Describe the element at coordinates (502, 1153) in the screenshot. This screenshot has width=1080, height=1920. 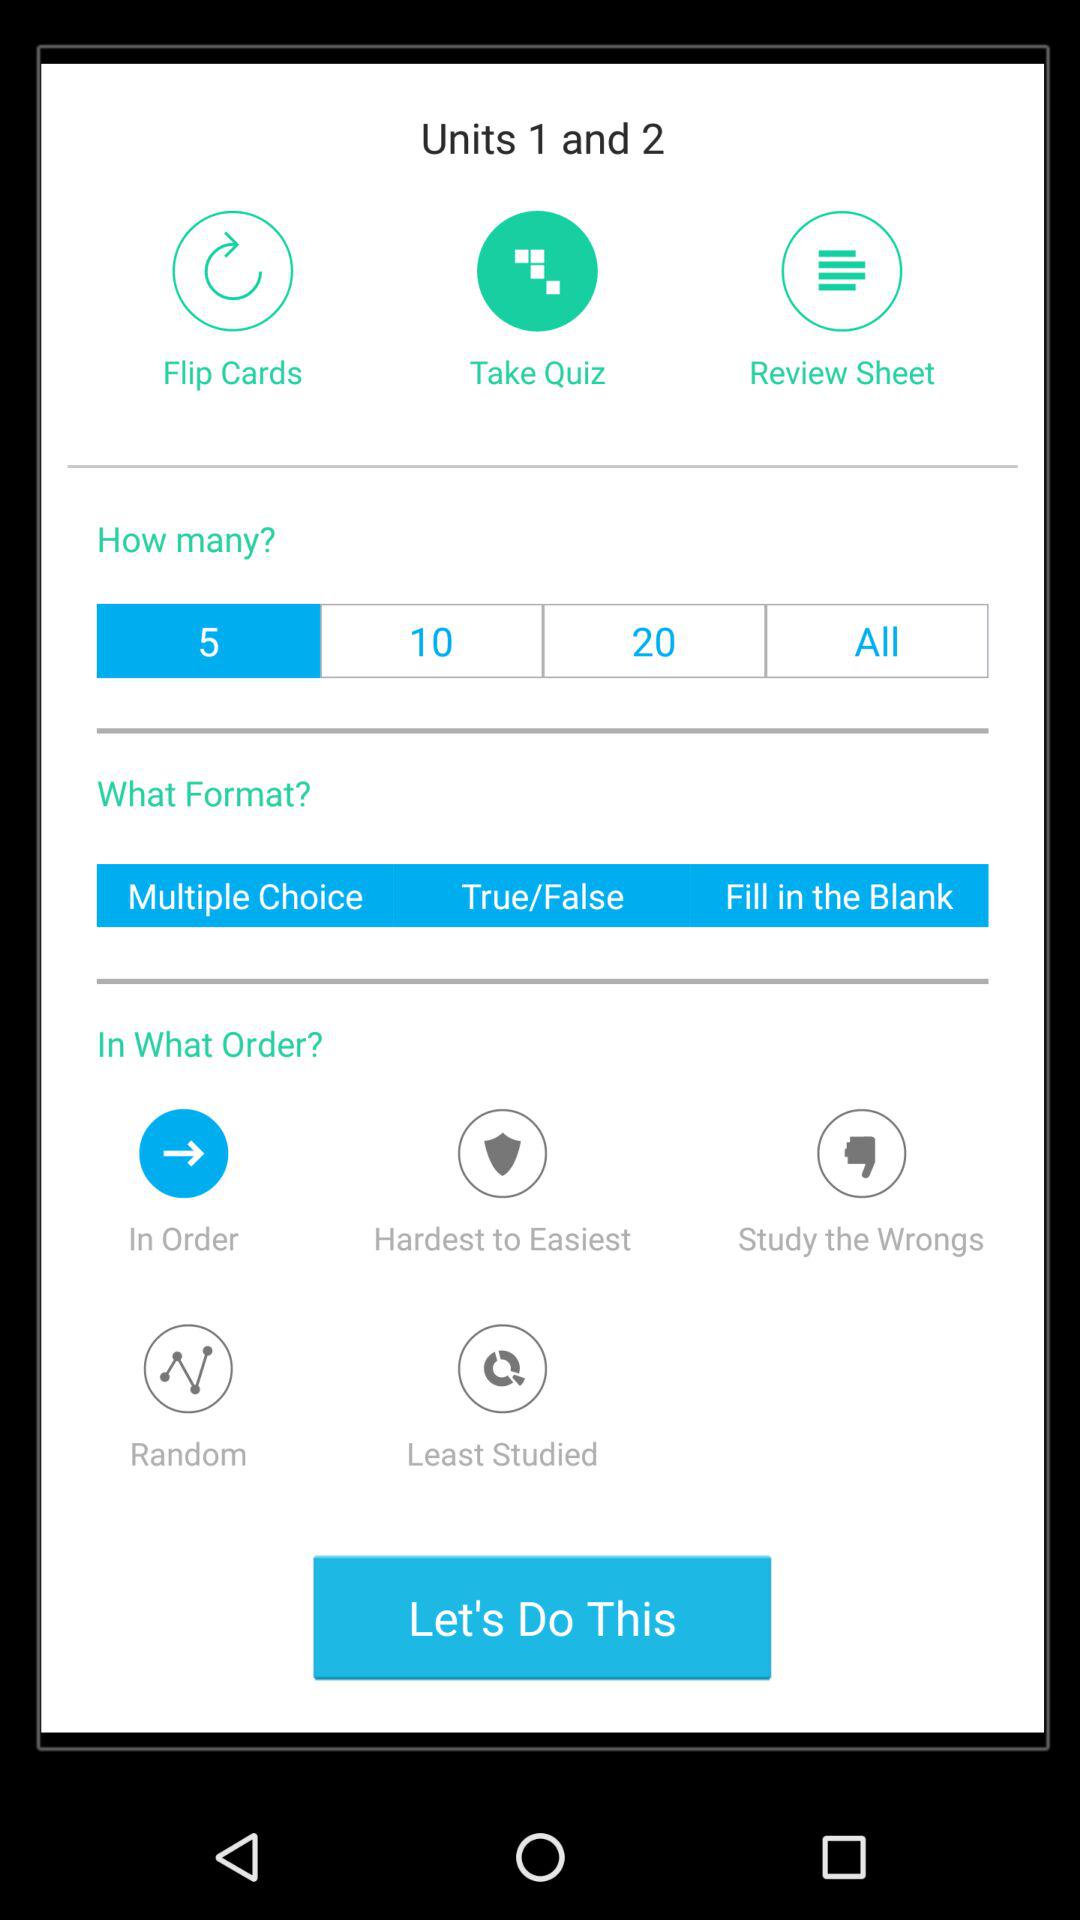
I see `add something` at that location.